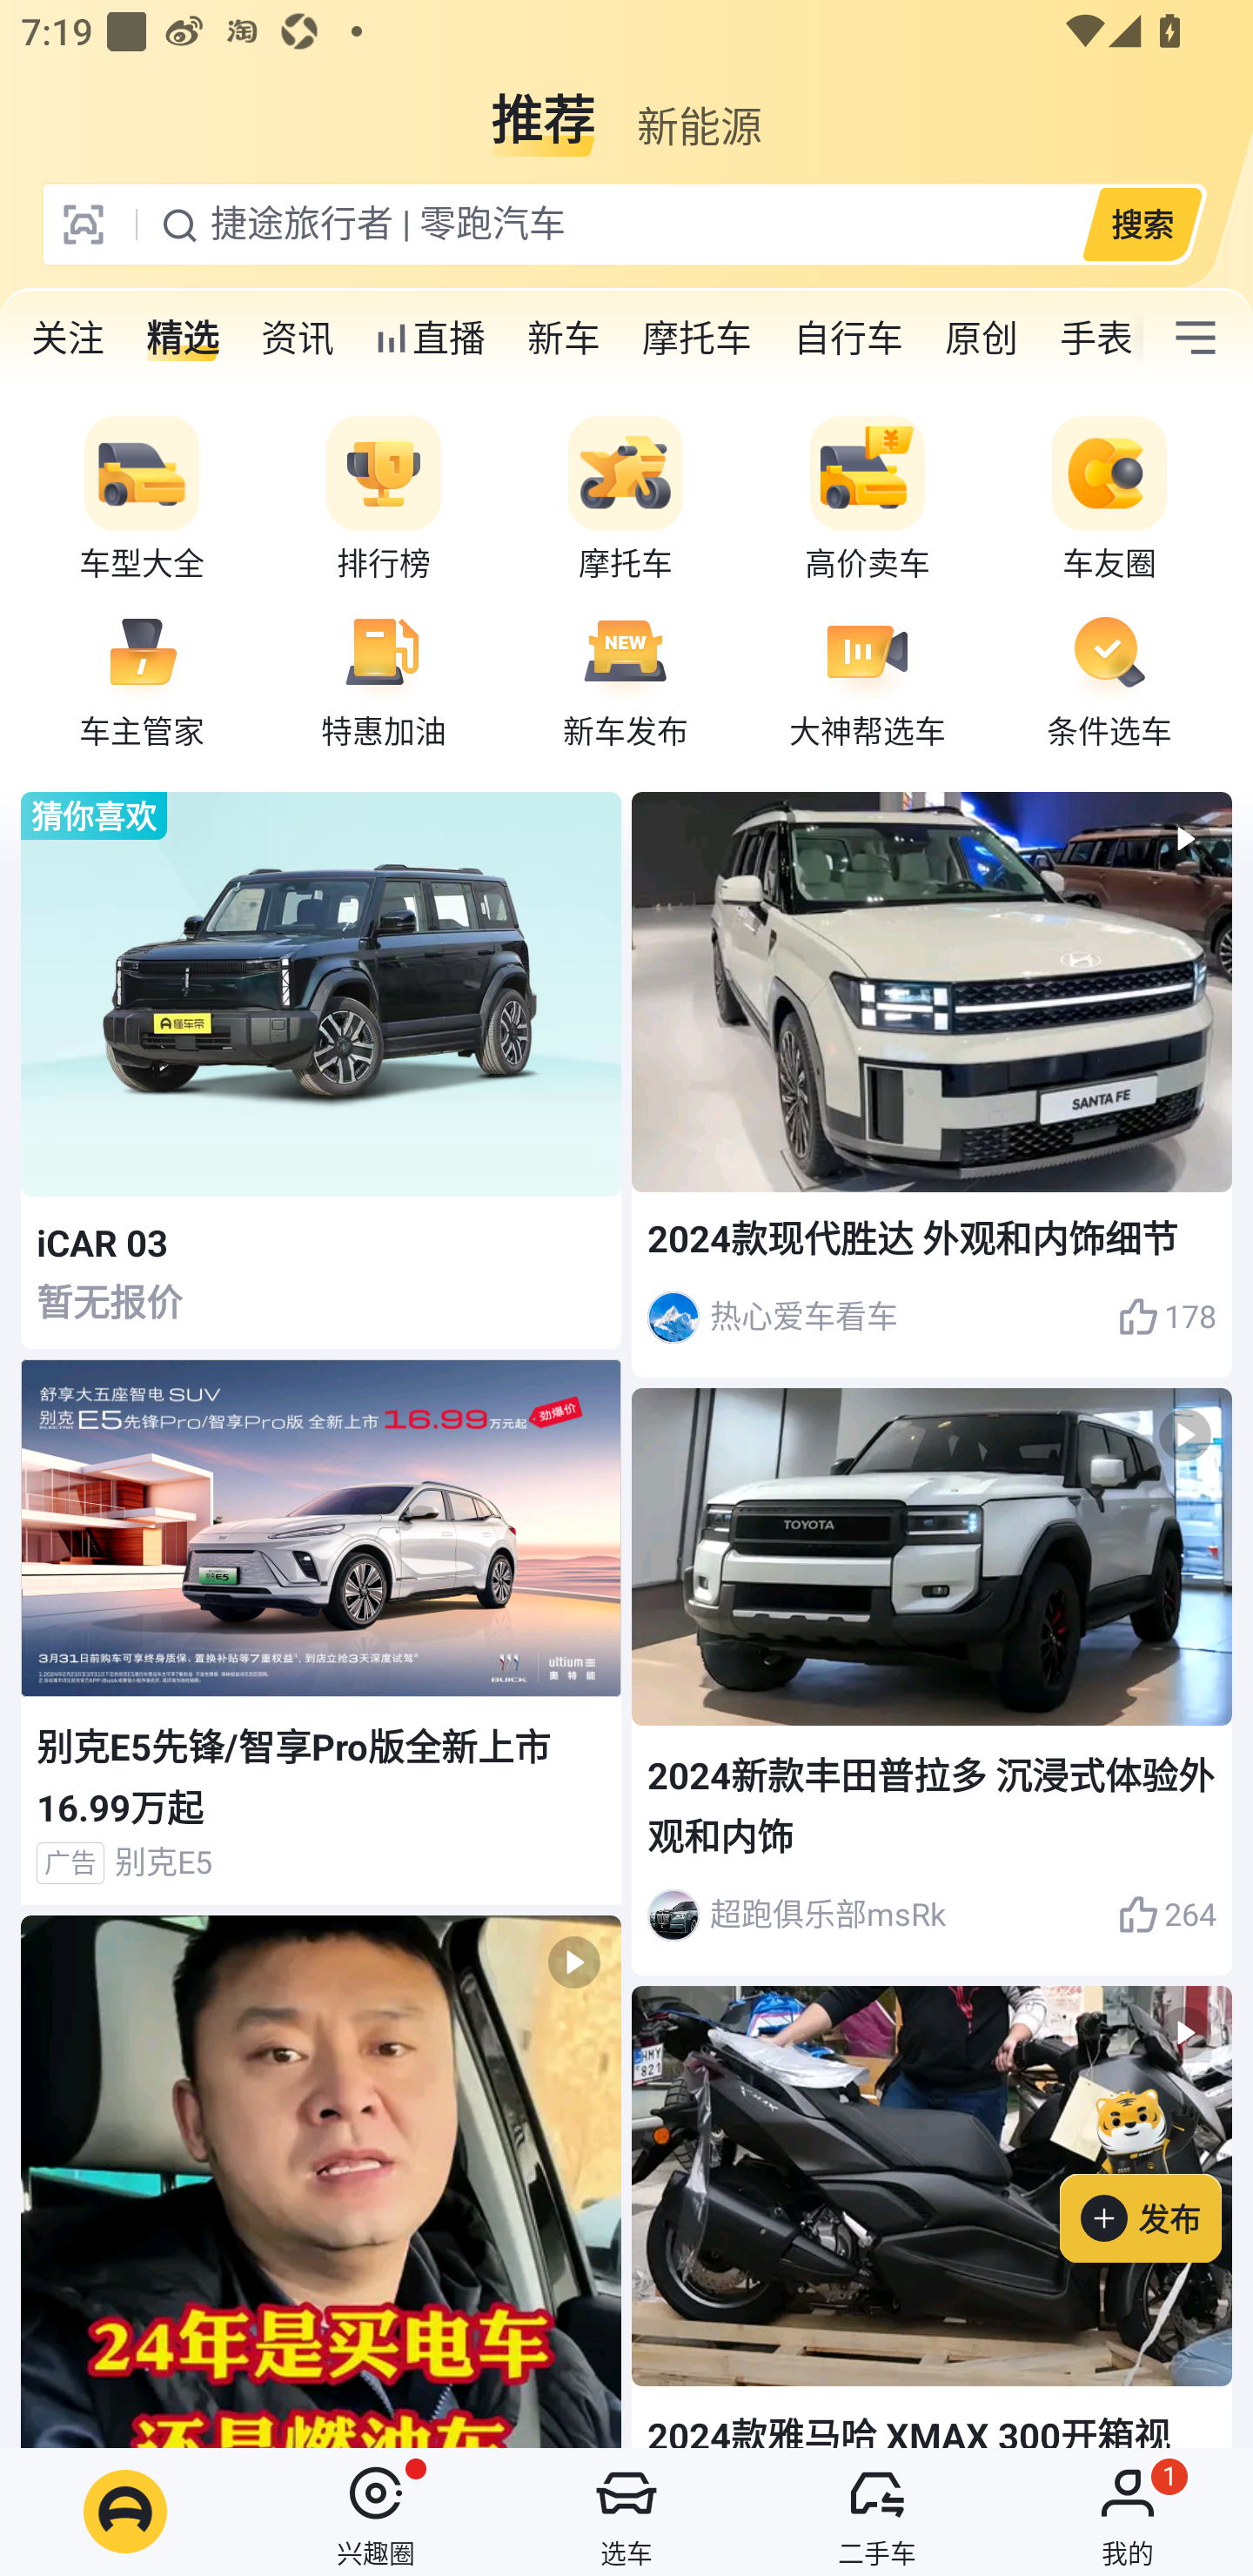  Describe the element at coordinates (142, 500) in the screenshot. I see `车型大全` at that location.